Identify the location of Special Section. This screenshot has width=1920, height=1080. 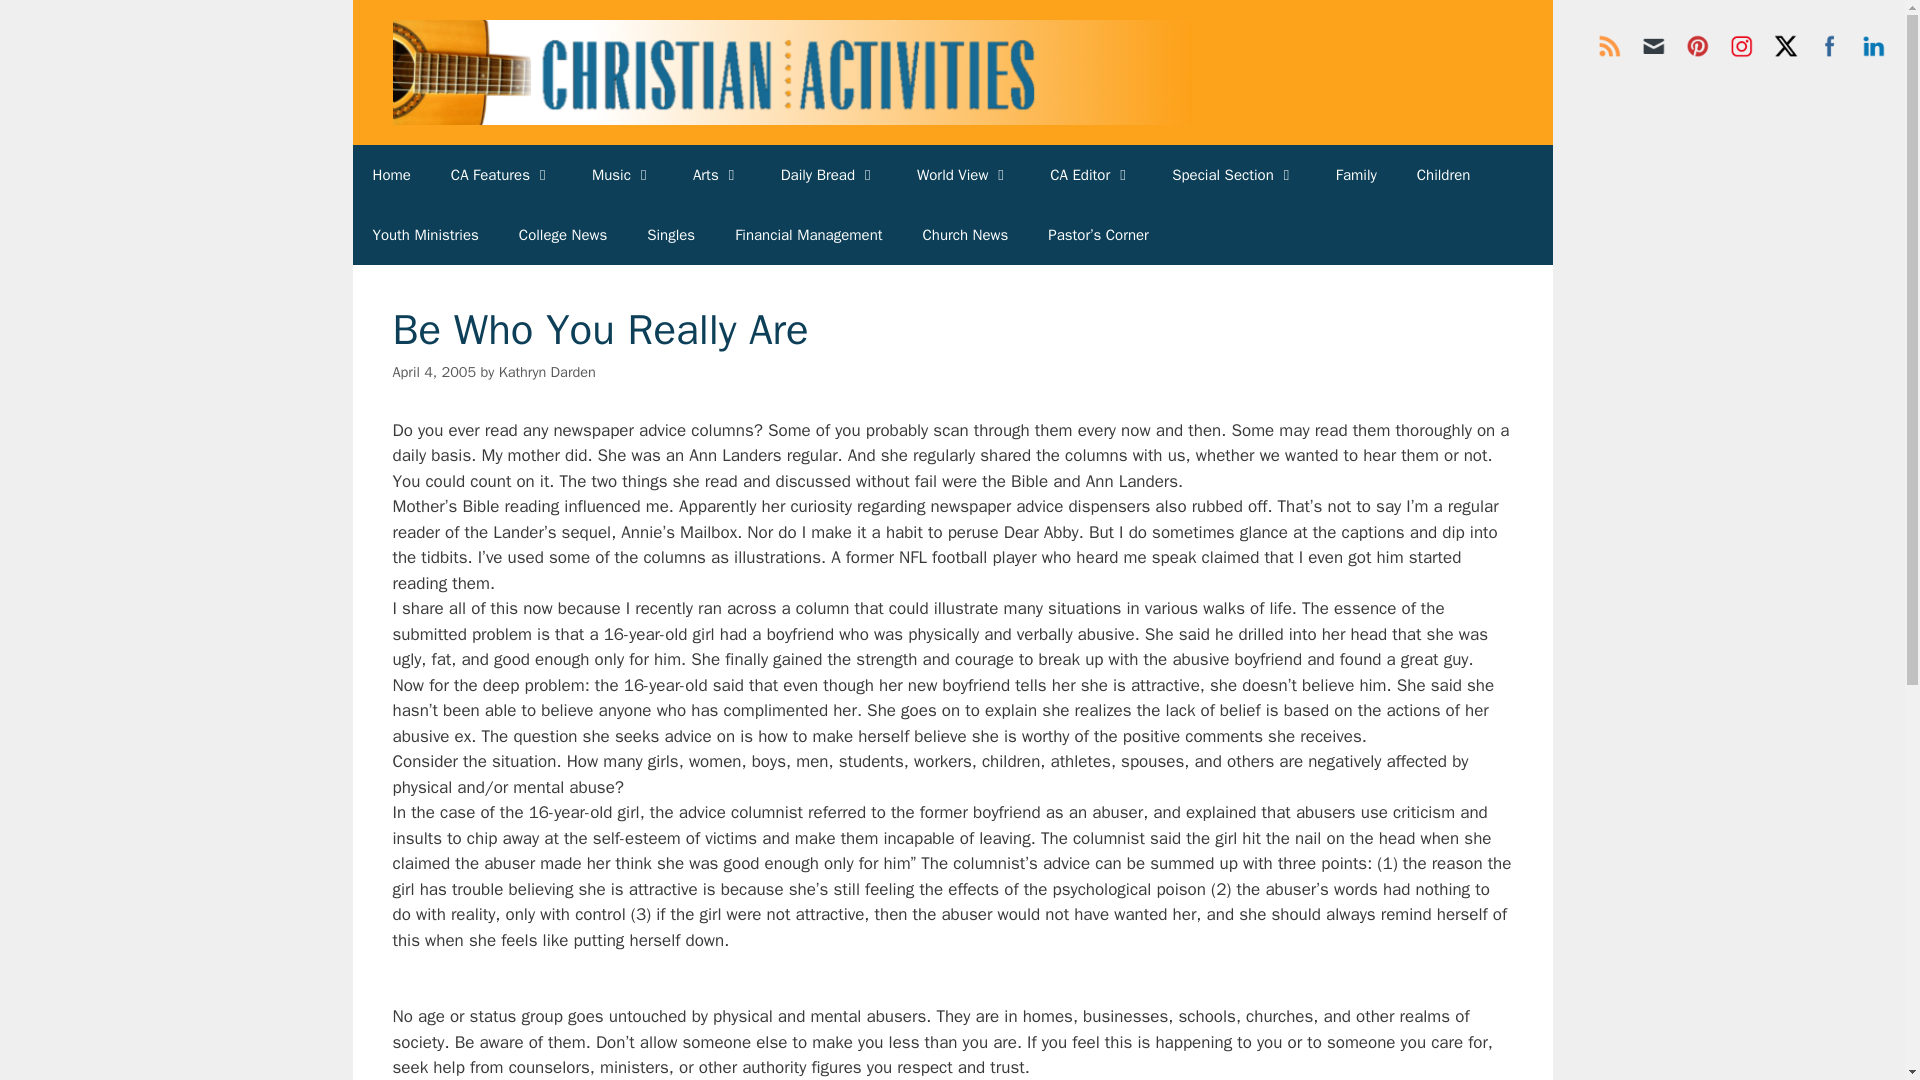
(1234, 174).